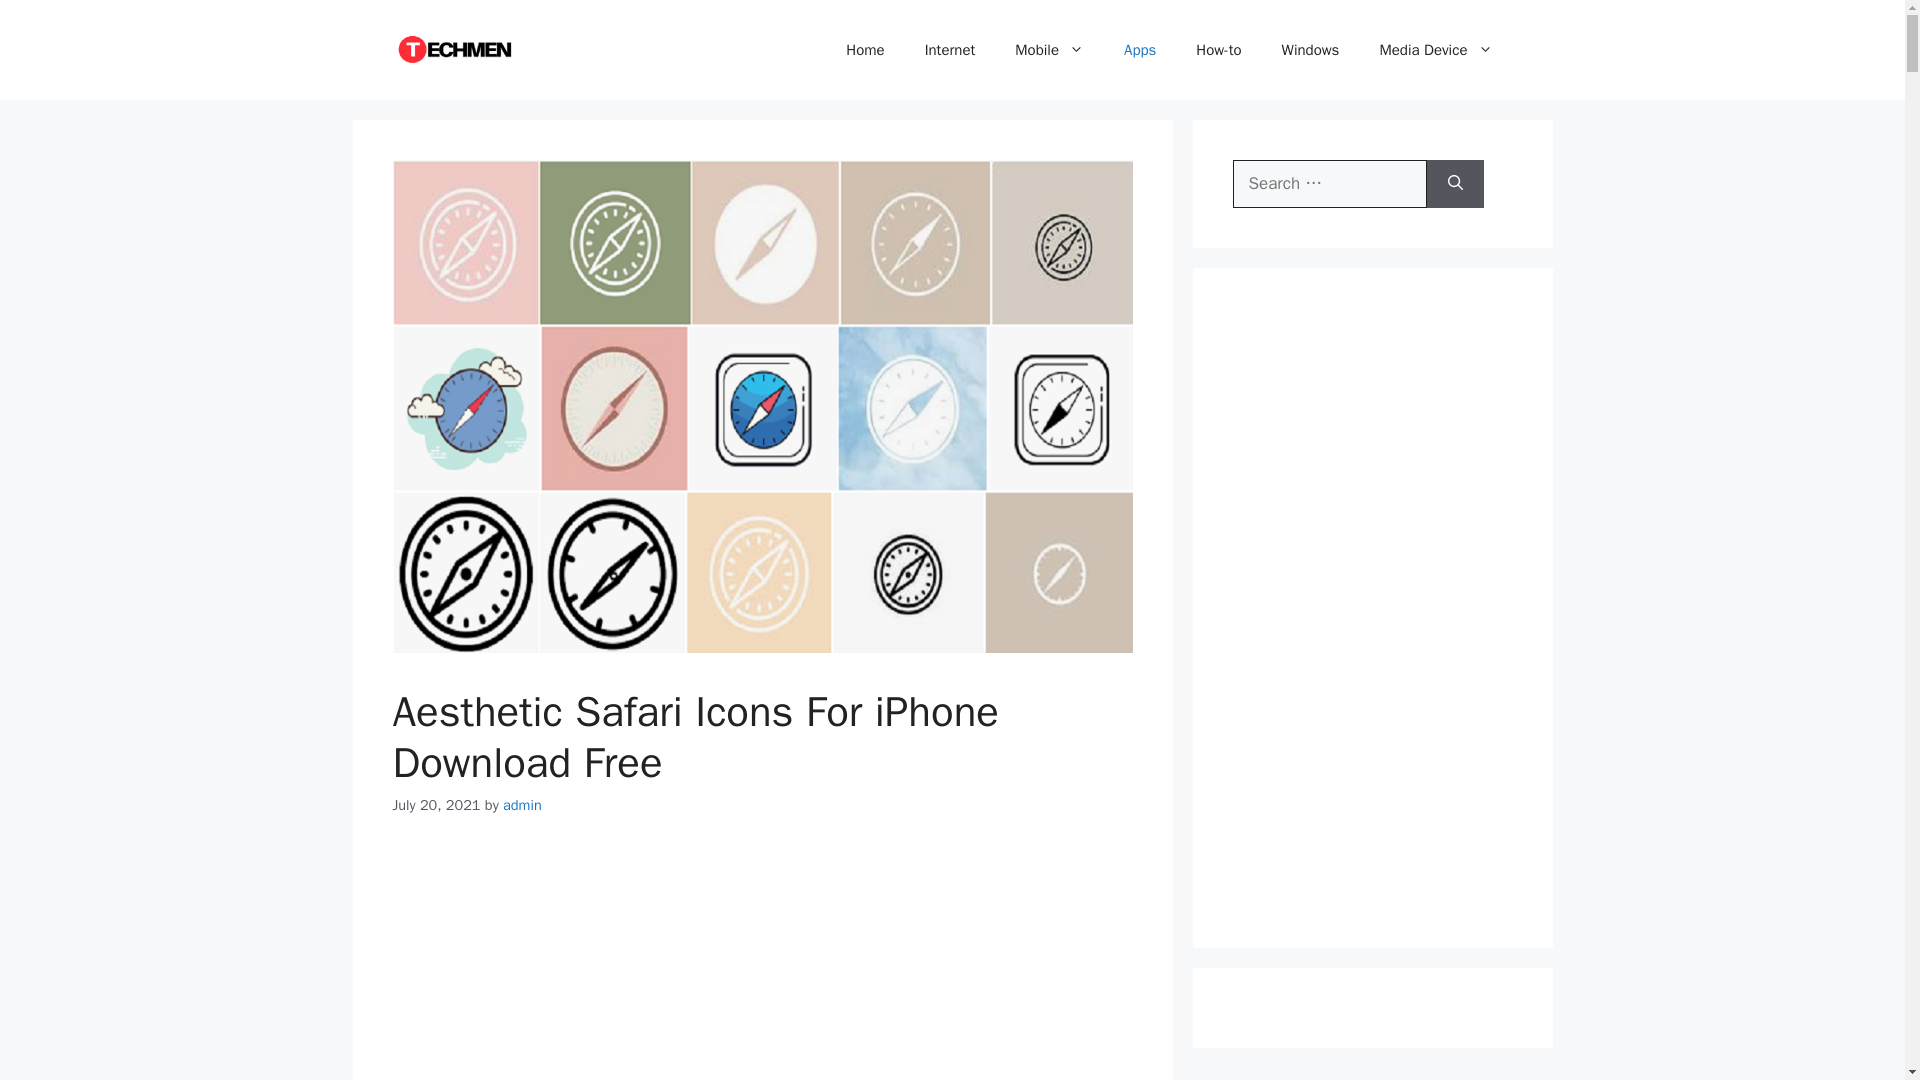 This screenshot has width=1920, height=1080. What do you see at coordinates (1140, 50) in the screenshot?
I see `Apps` at bounding box center [1140, 50].